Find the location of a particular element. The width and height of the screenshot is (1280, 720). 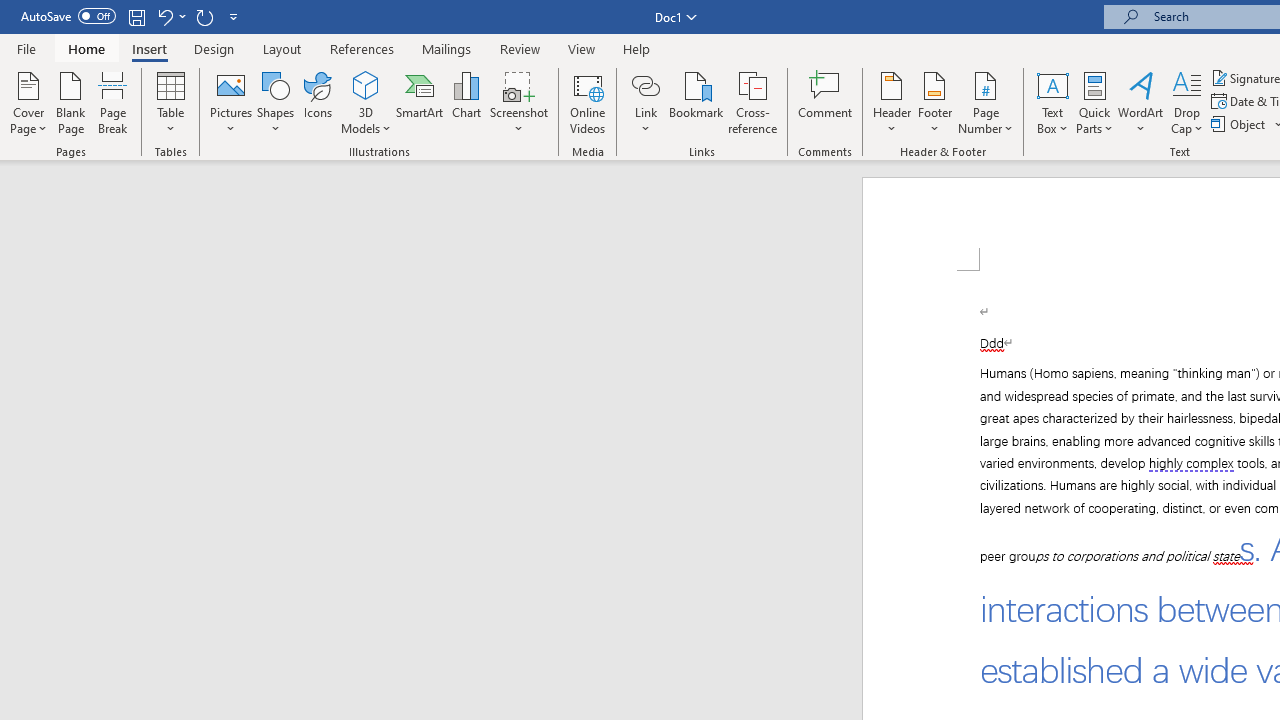

3D Models is located at coordinates (366, 102).